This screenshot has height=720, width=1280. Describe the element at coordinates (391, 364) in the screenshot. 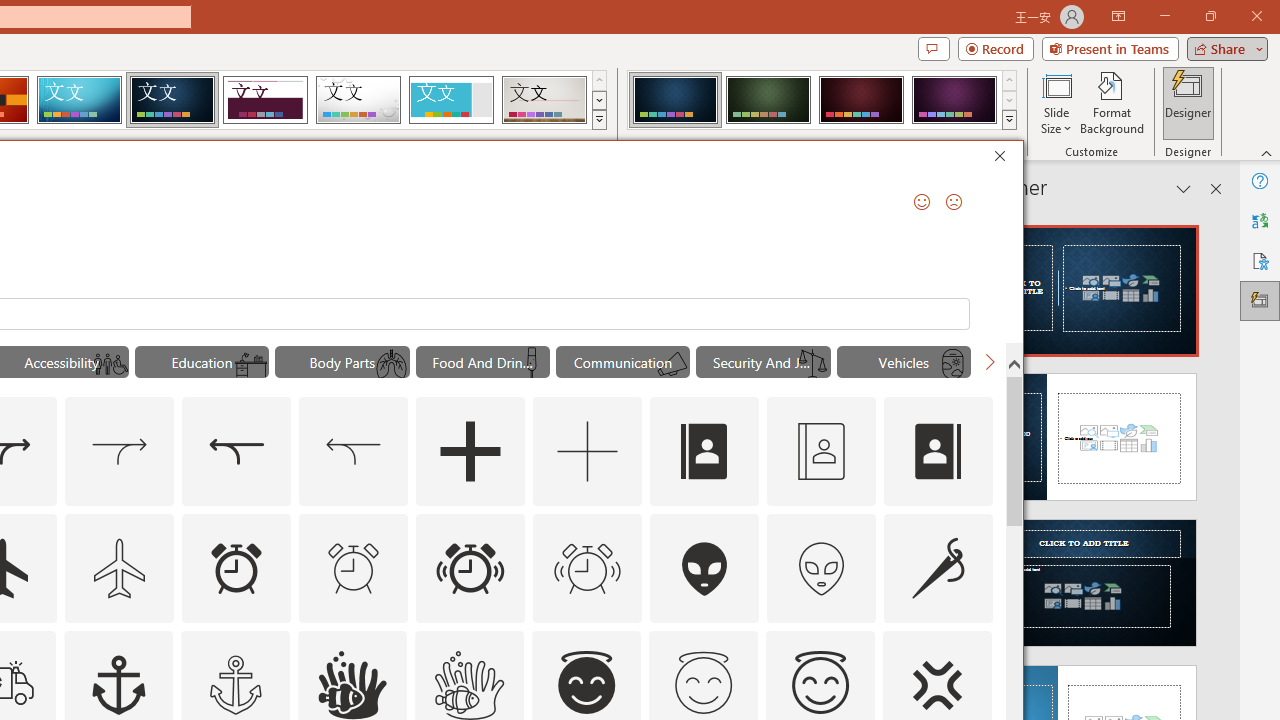

I see `AutomationID: Icons_Lungs_M` at that location.